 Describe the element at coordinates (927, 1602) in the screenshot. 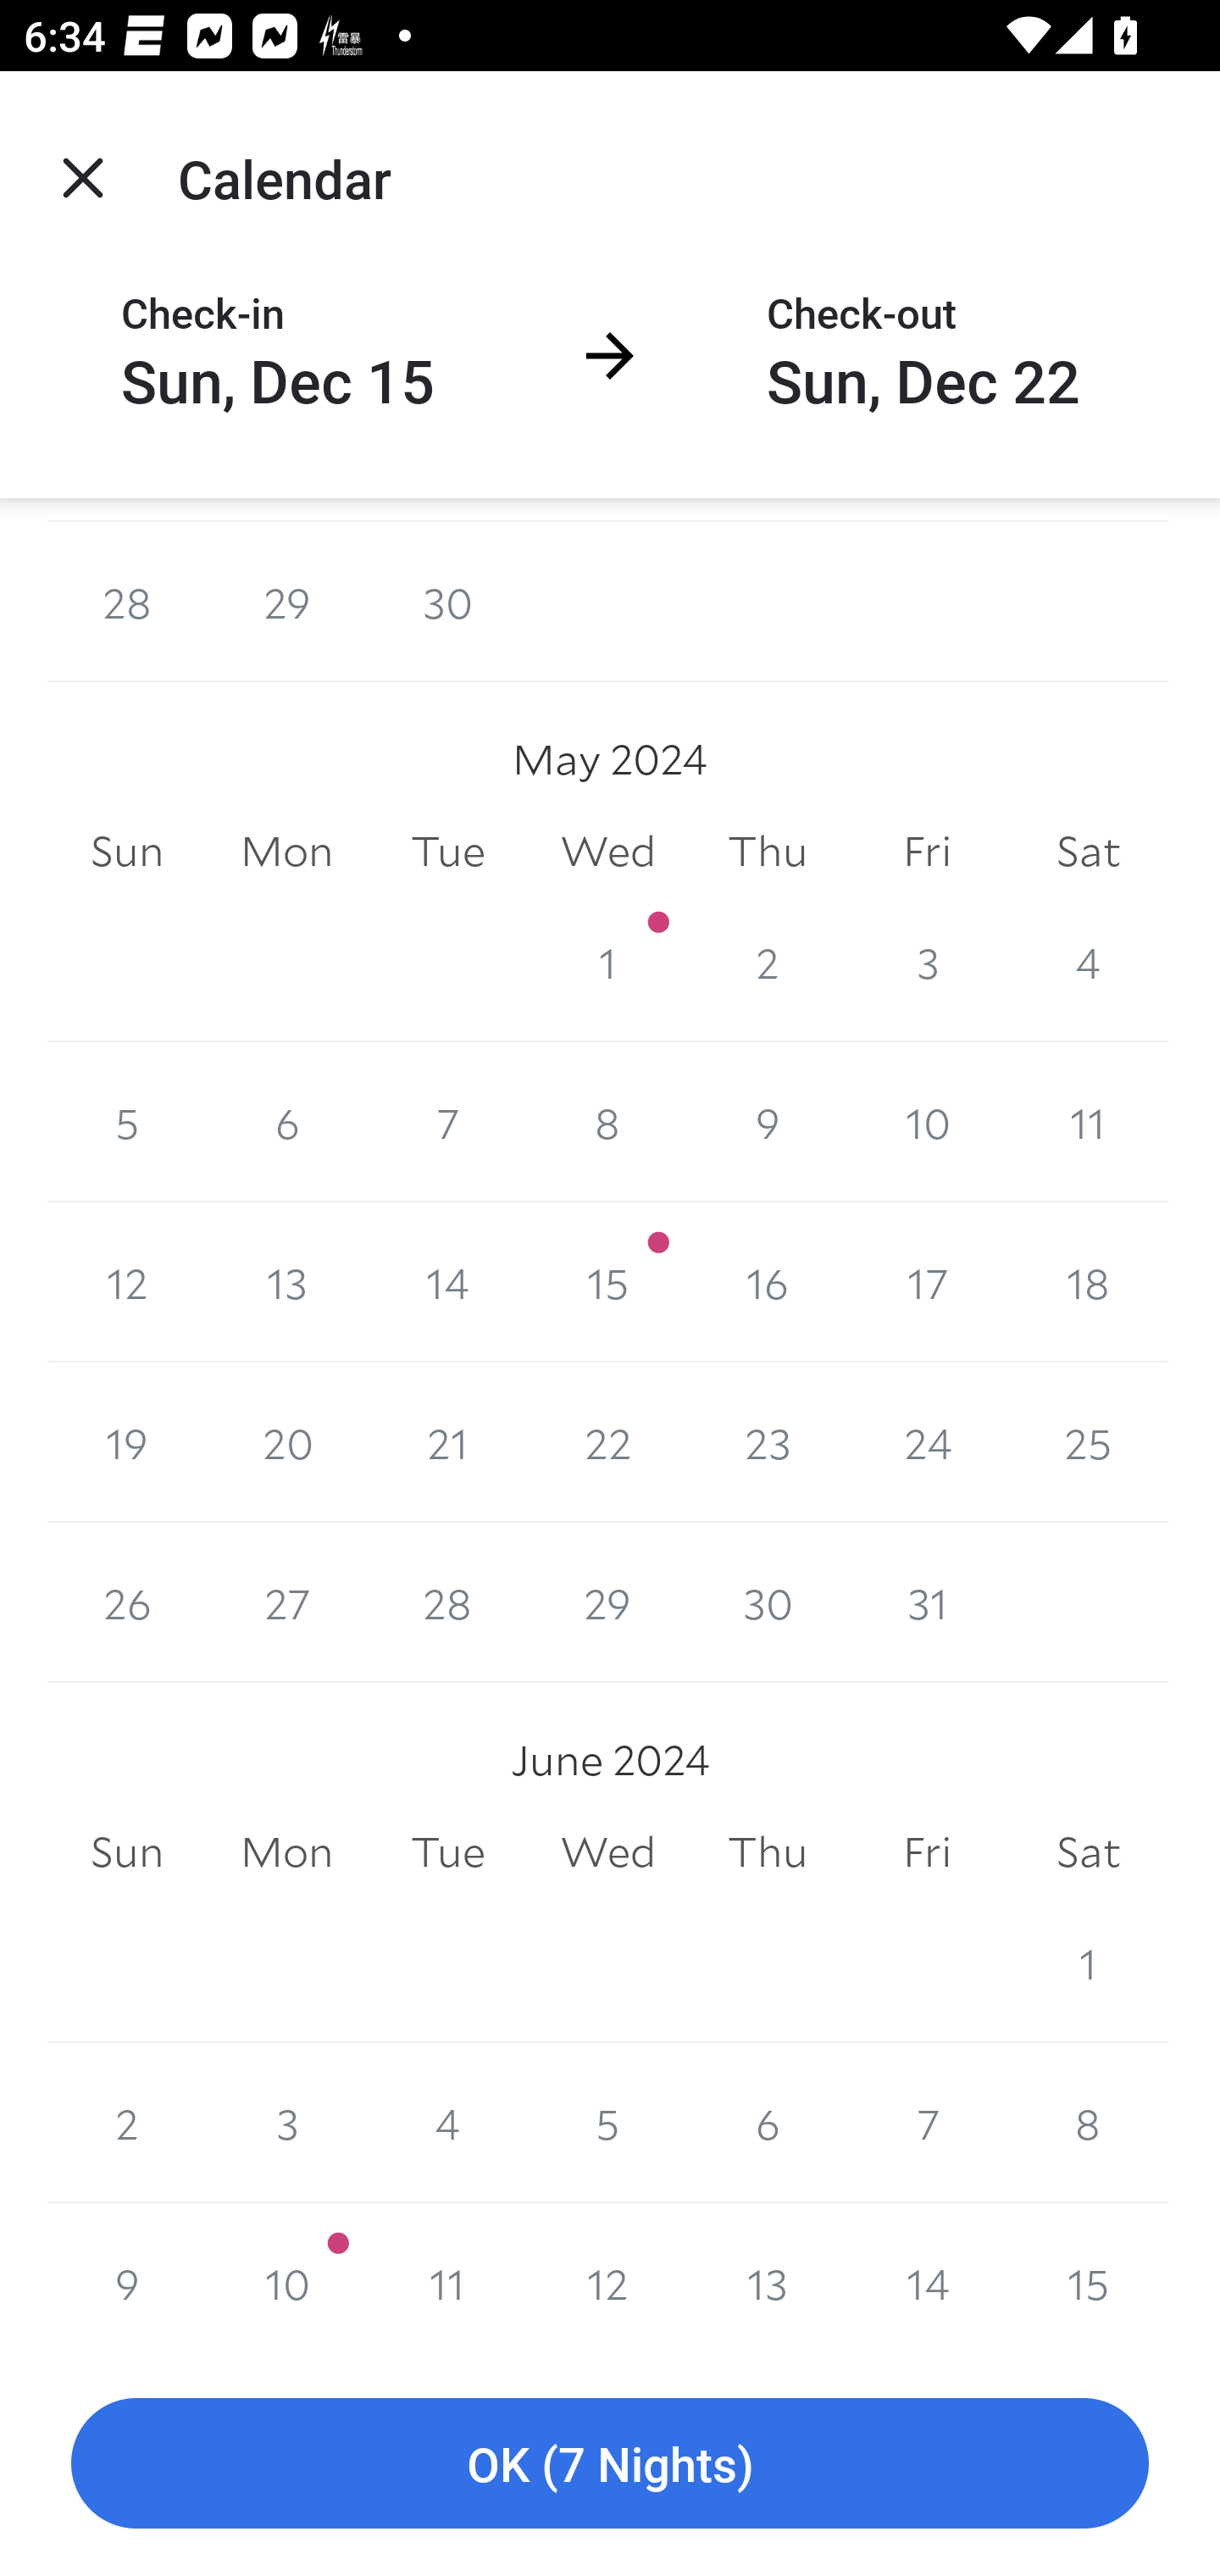

I see `31 31 May 2024` at that location.